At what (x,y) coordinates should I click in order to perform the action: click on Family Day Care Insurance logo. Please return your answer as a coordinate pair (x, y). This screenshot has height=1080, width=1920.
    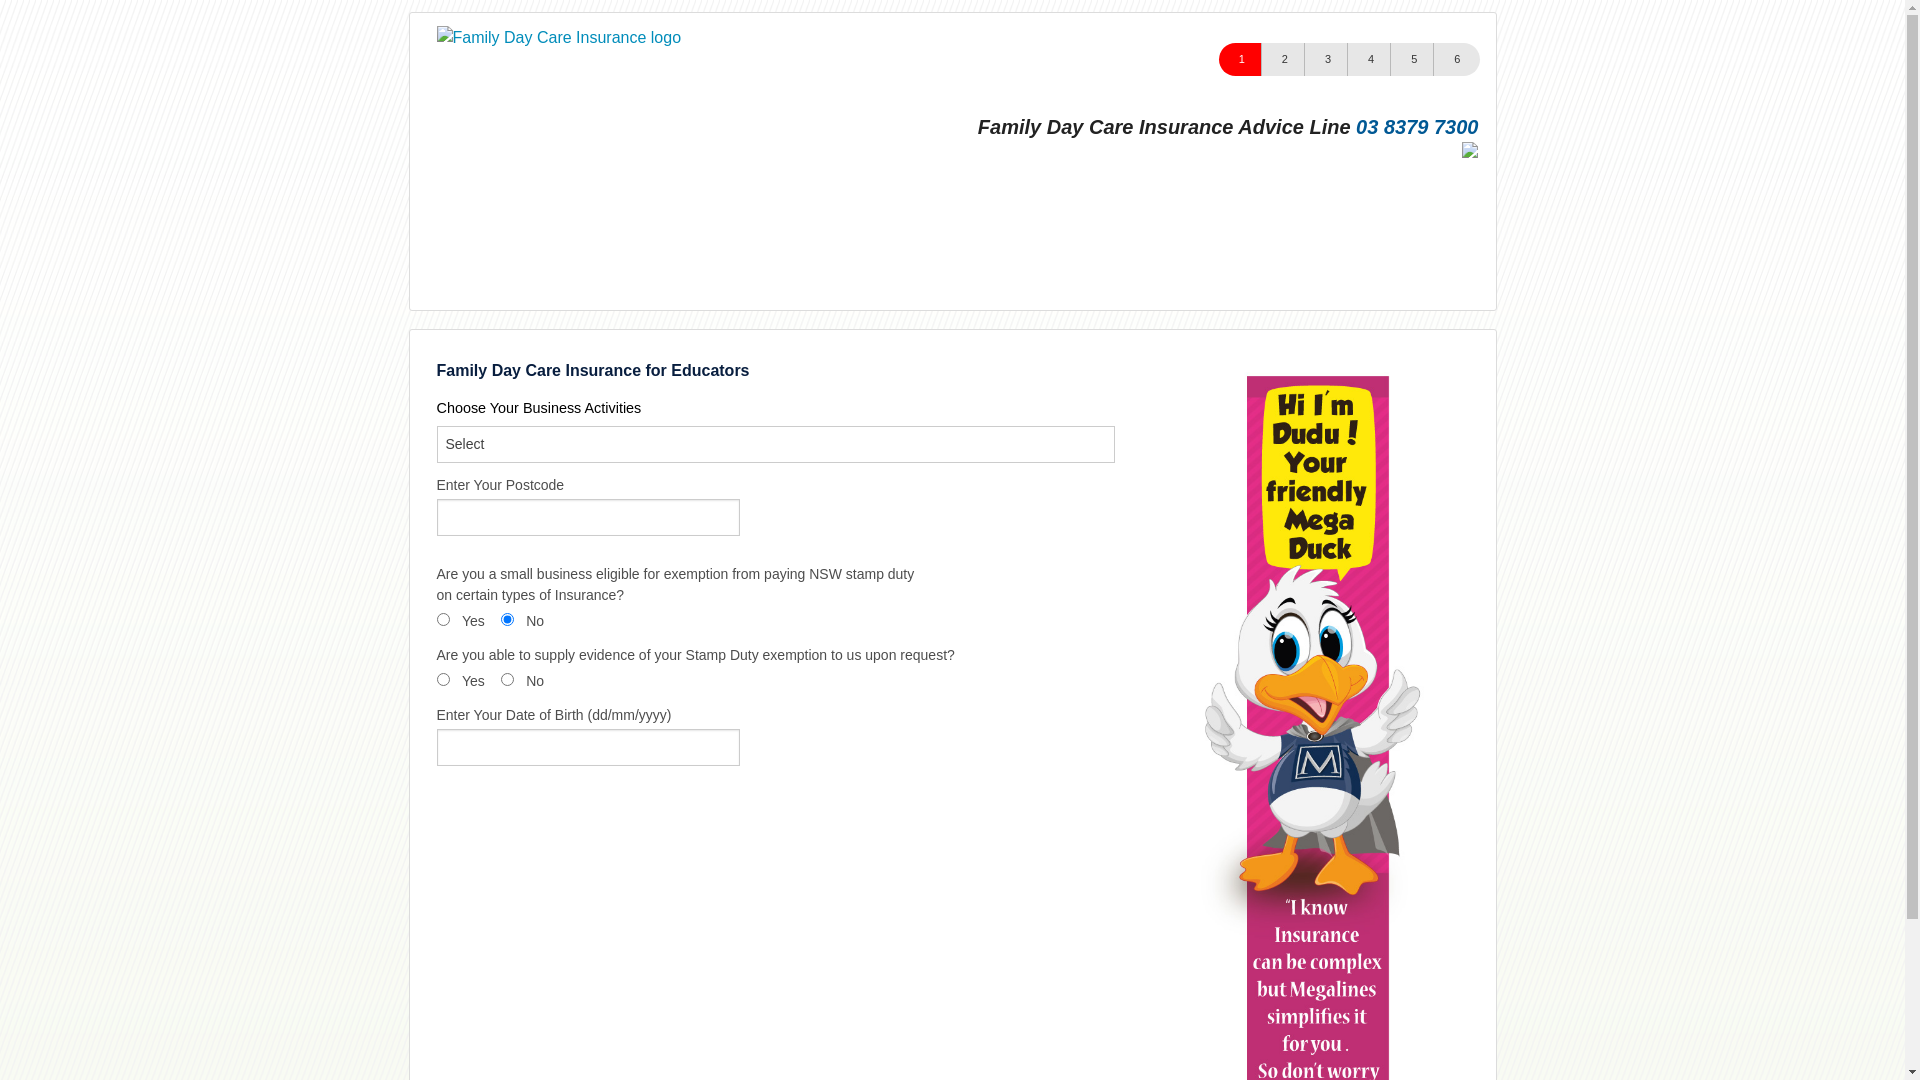
    Looking at the image, I should click on (558, 38).